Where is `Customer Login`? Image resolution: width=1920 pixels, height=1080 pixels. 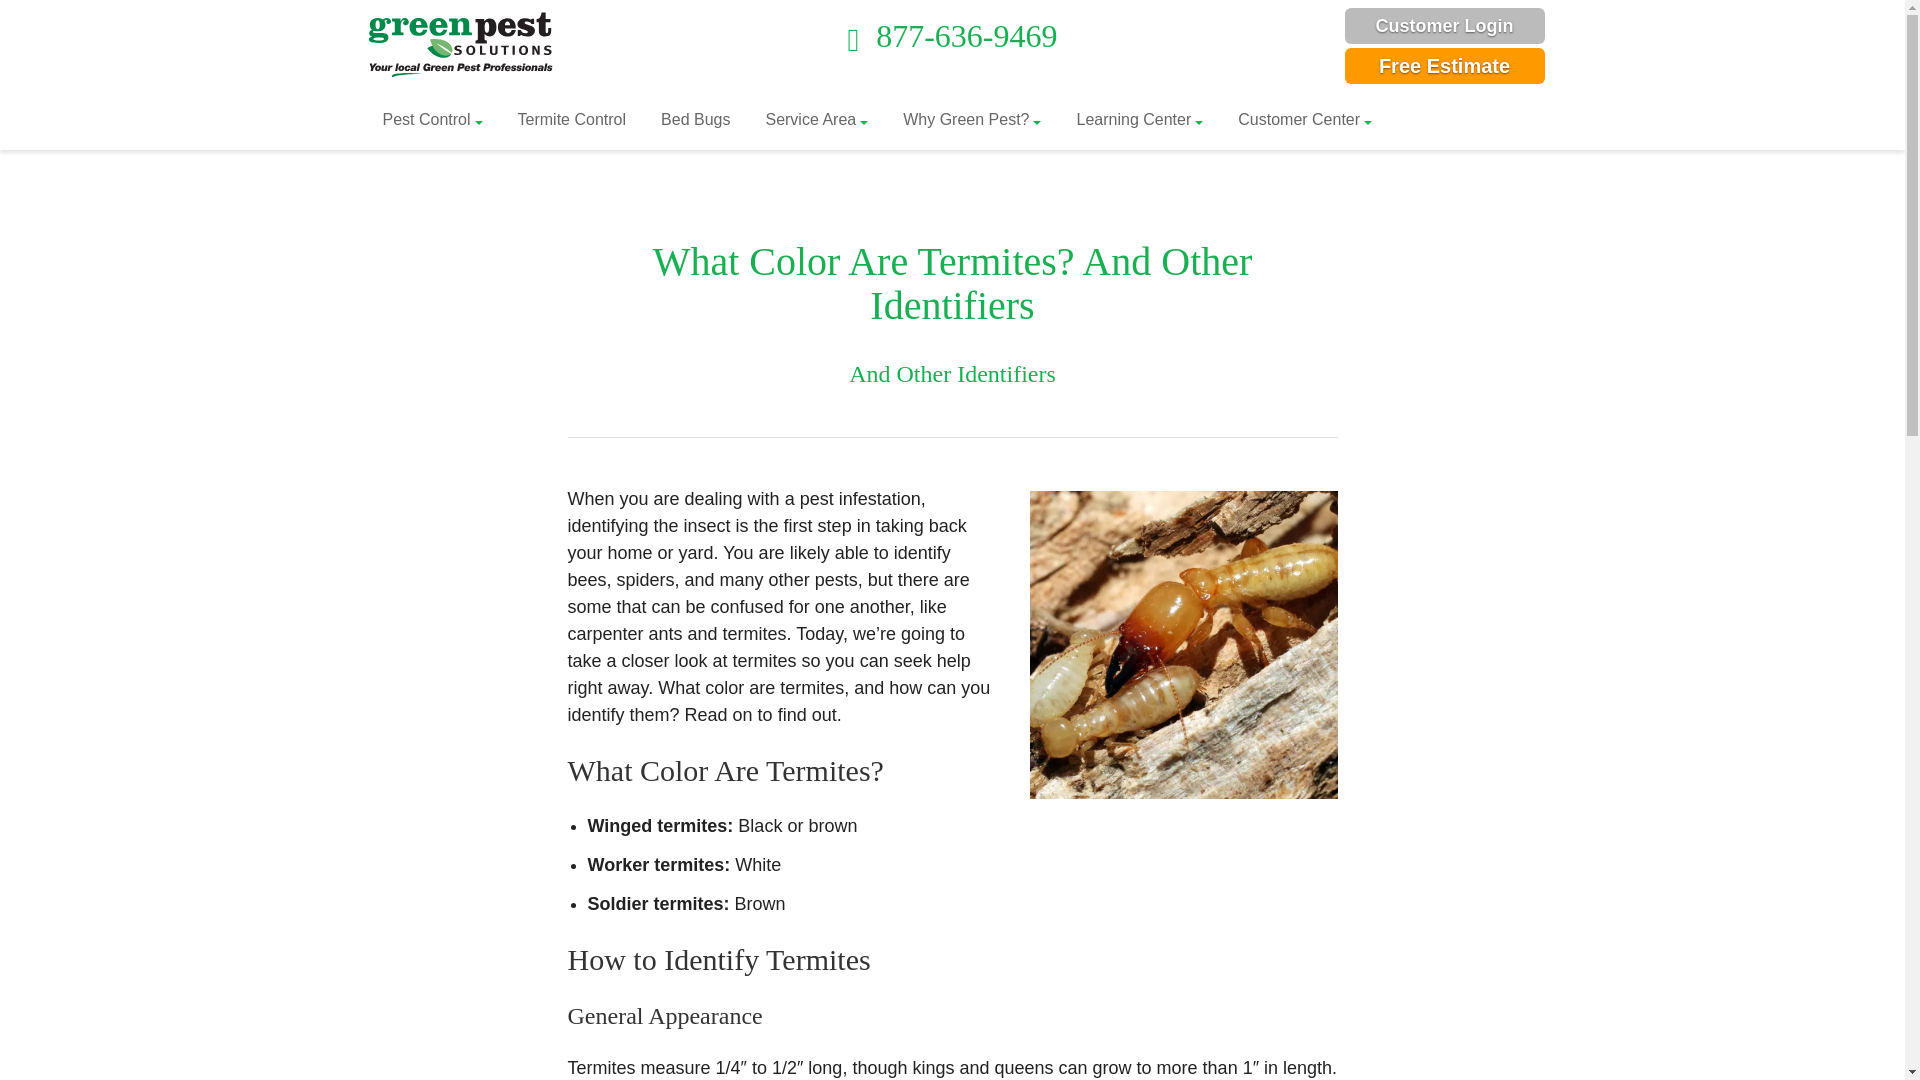
Customer Login is located at coordinates (1444, 26).